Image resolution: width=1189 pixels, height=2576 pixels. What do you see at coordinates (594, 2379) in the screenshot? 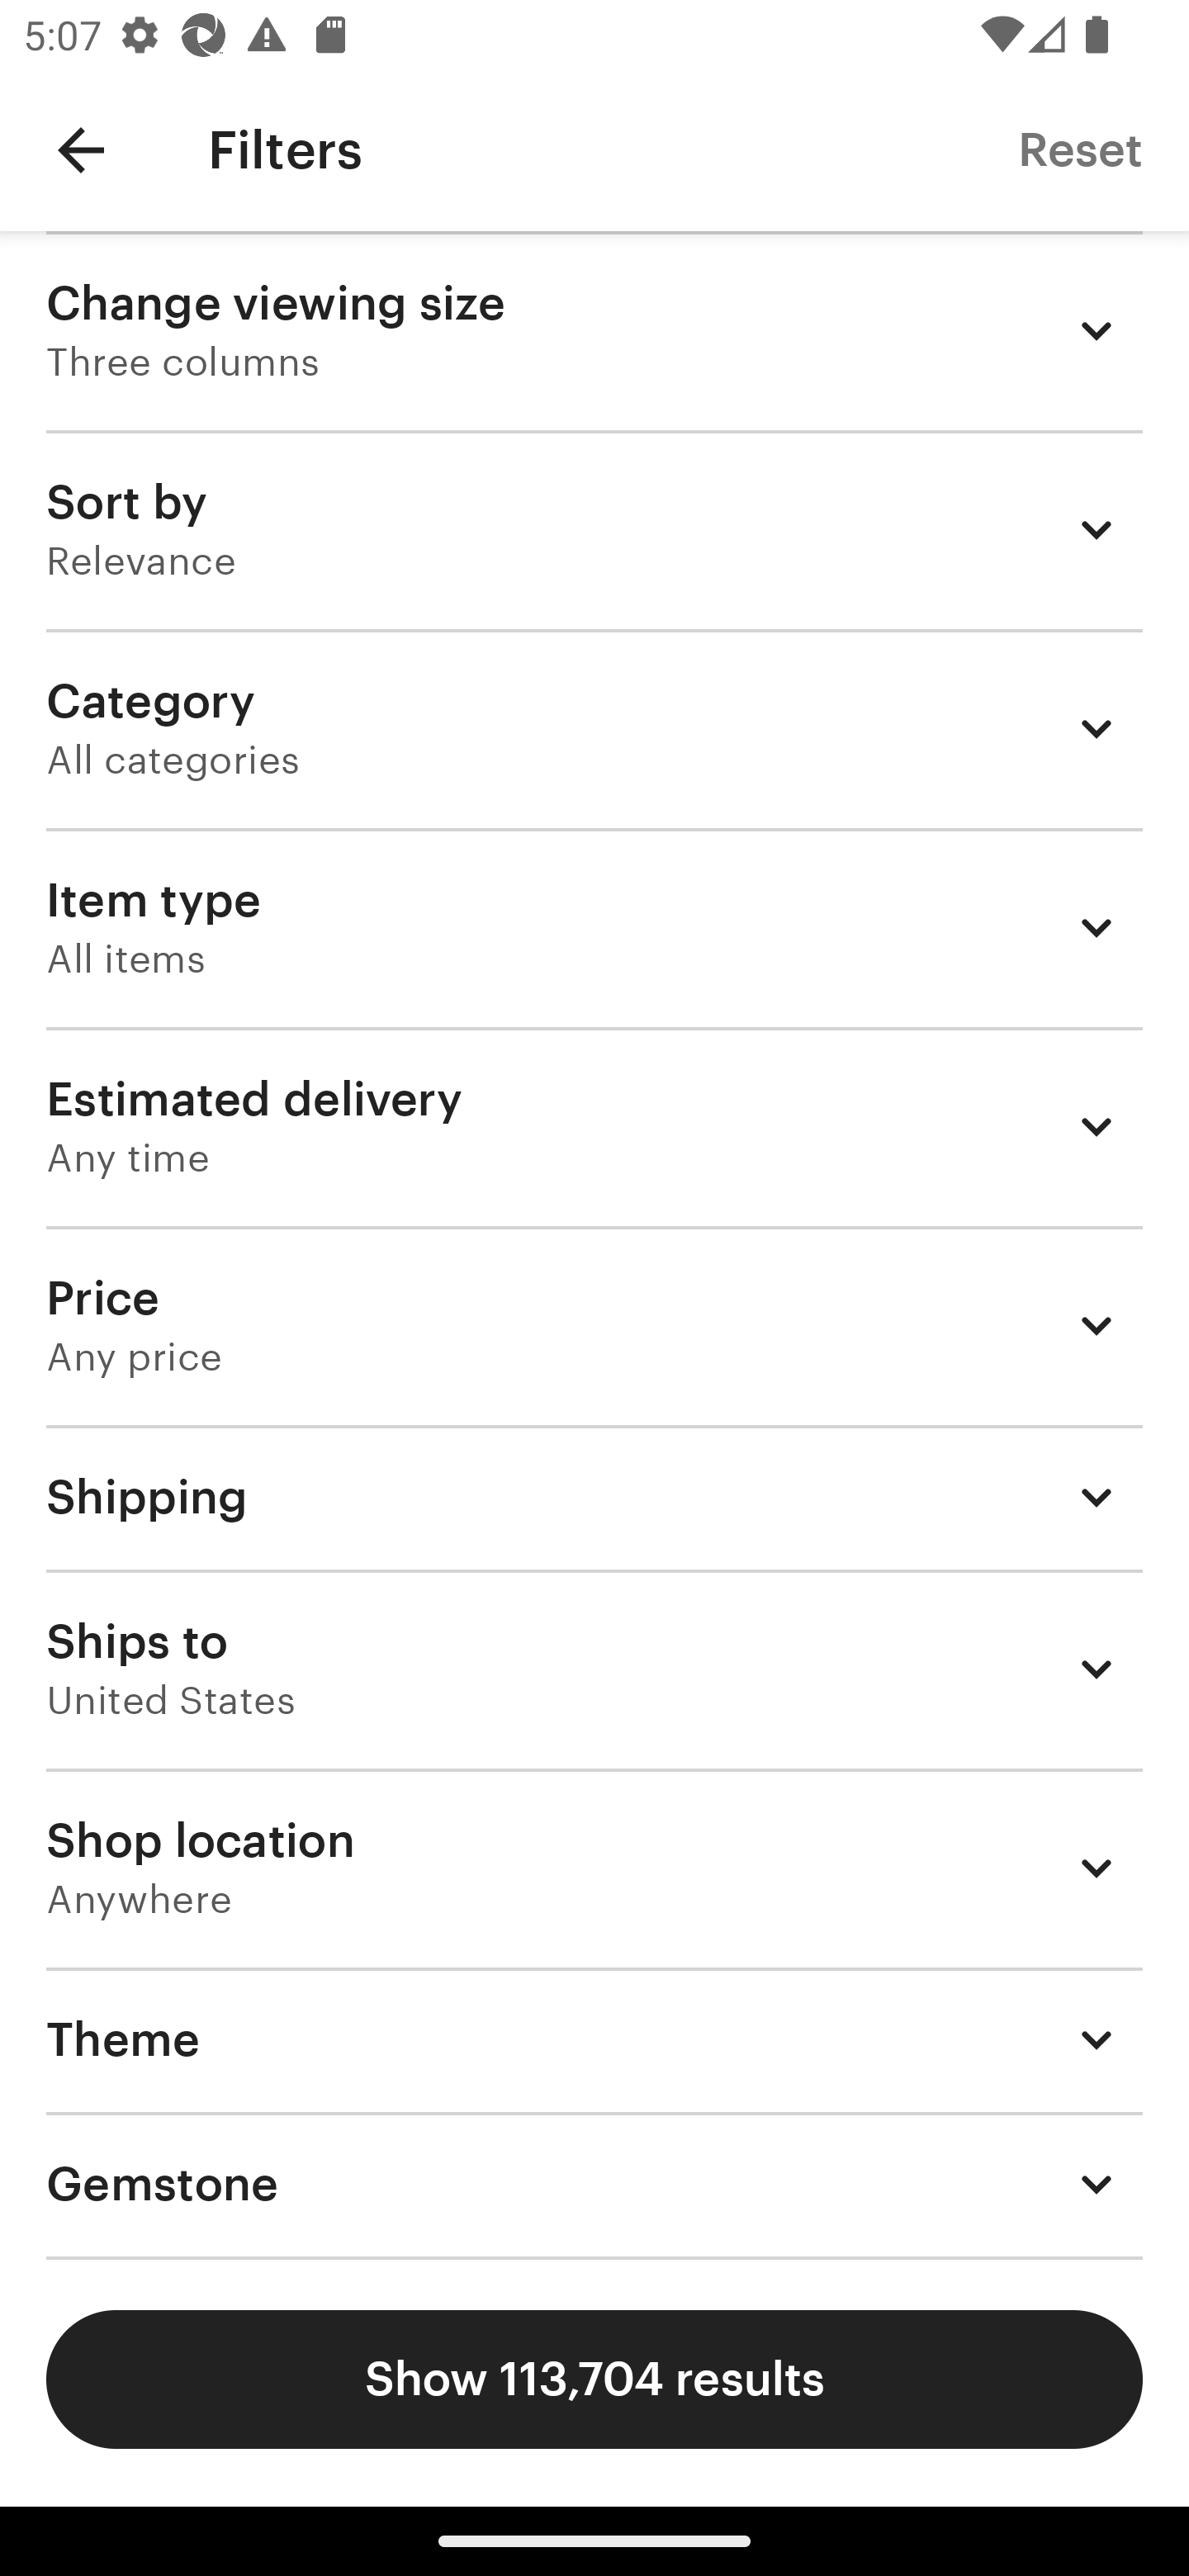
I see `Show 113,704 results Show results` at bounding box center [594, 2379].